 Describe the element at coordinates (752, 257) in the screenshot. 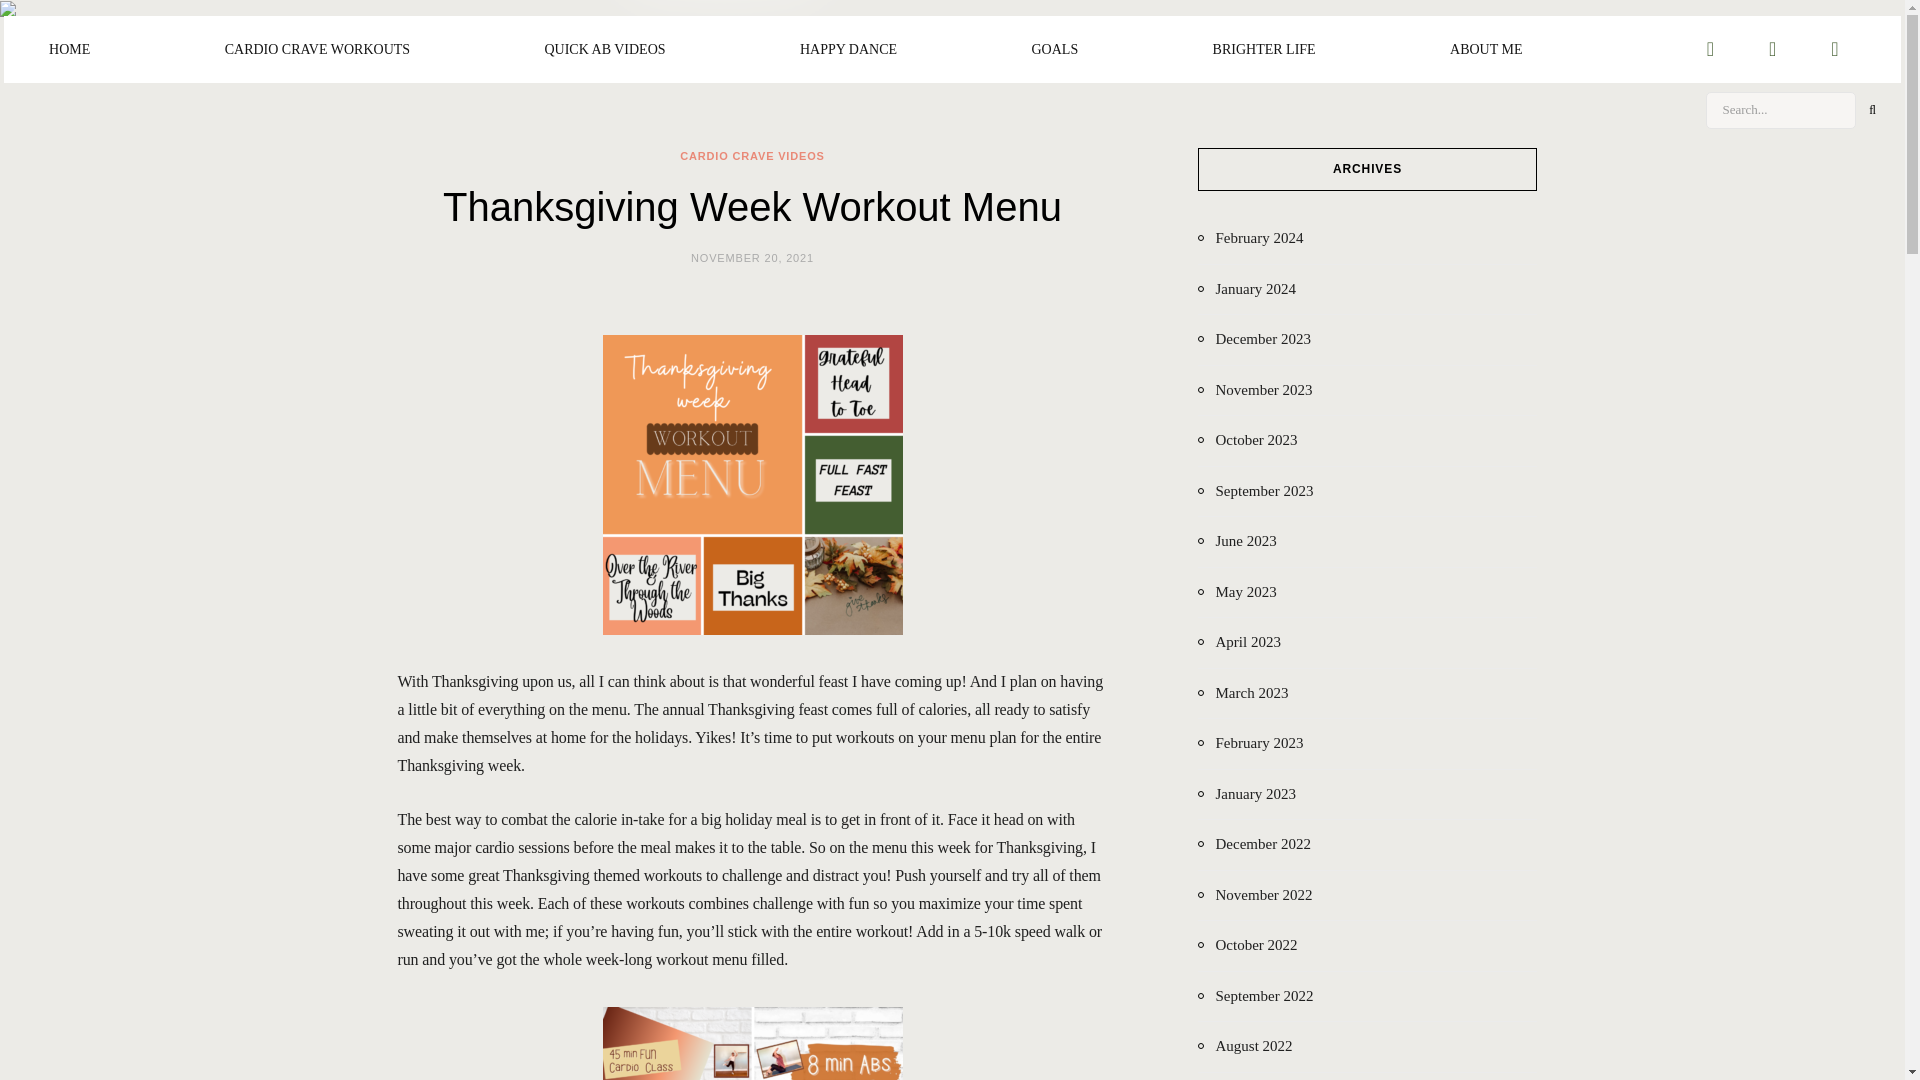

I see `NOVEMBER 20, 2021` at that location.